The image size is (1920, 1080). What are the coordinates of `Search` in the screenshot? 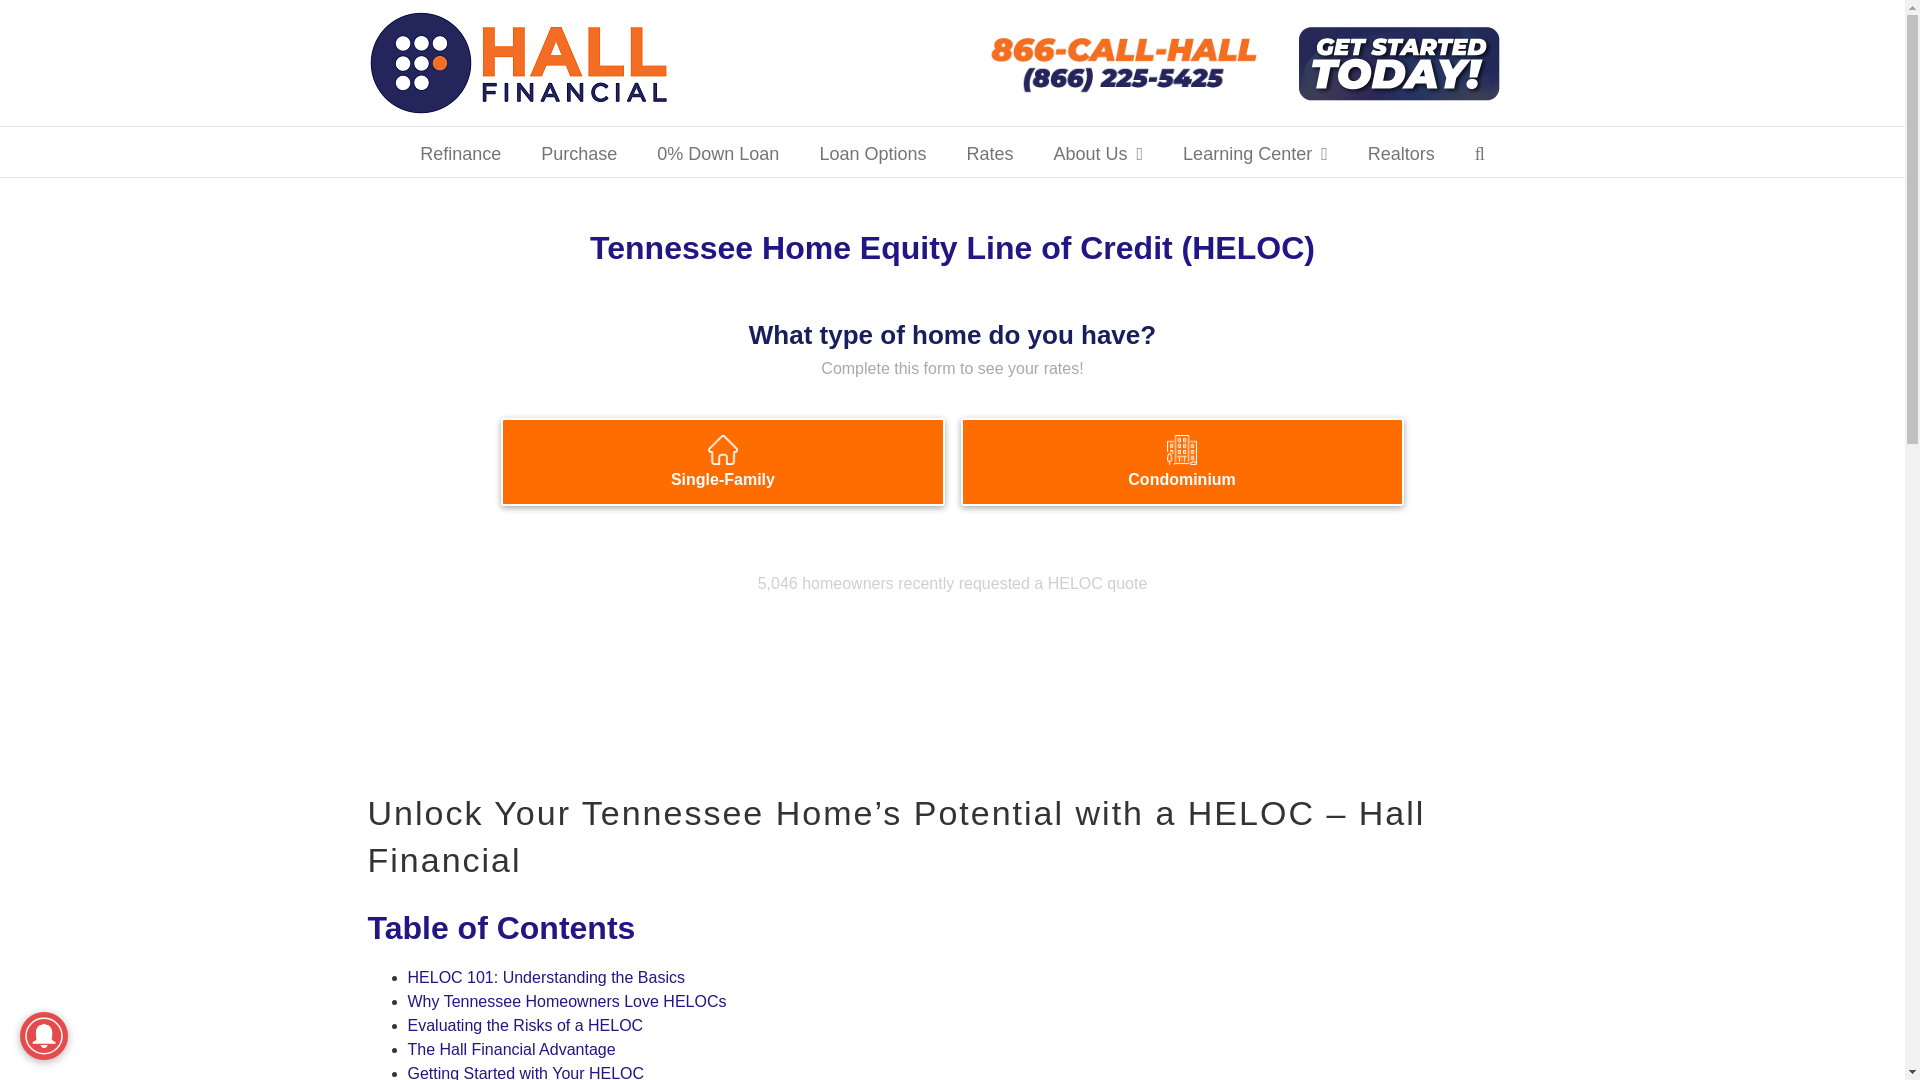 It's located at (1479, 152).